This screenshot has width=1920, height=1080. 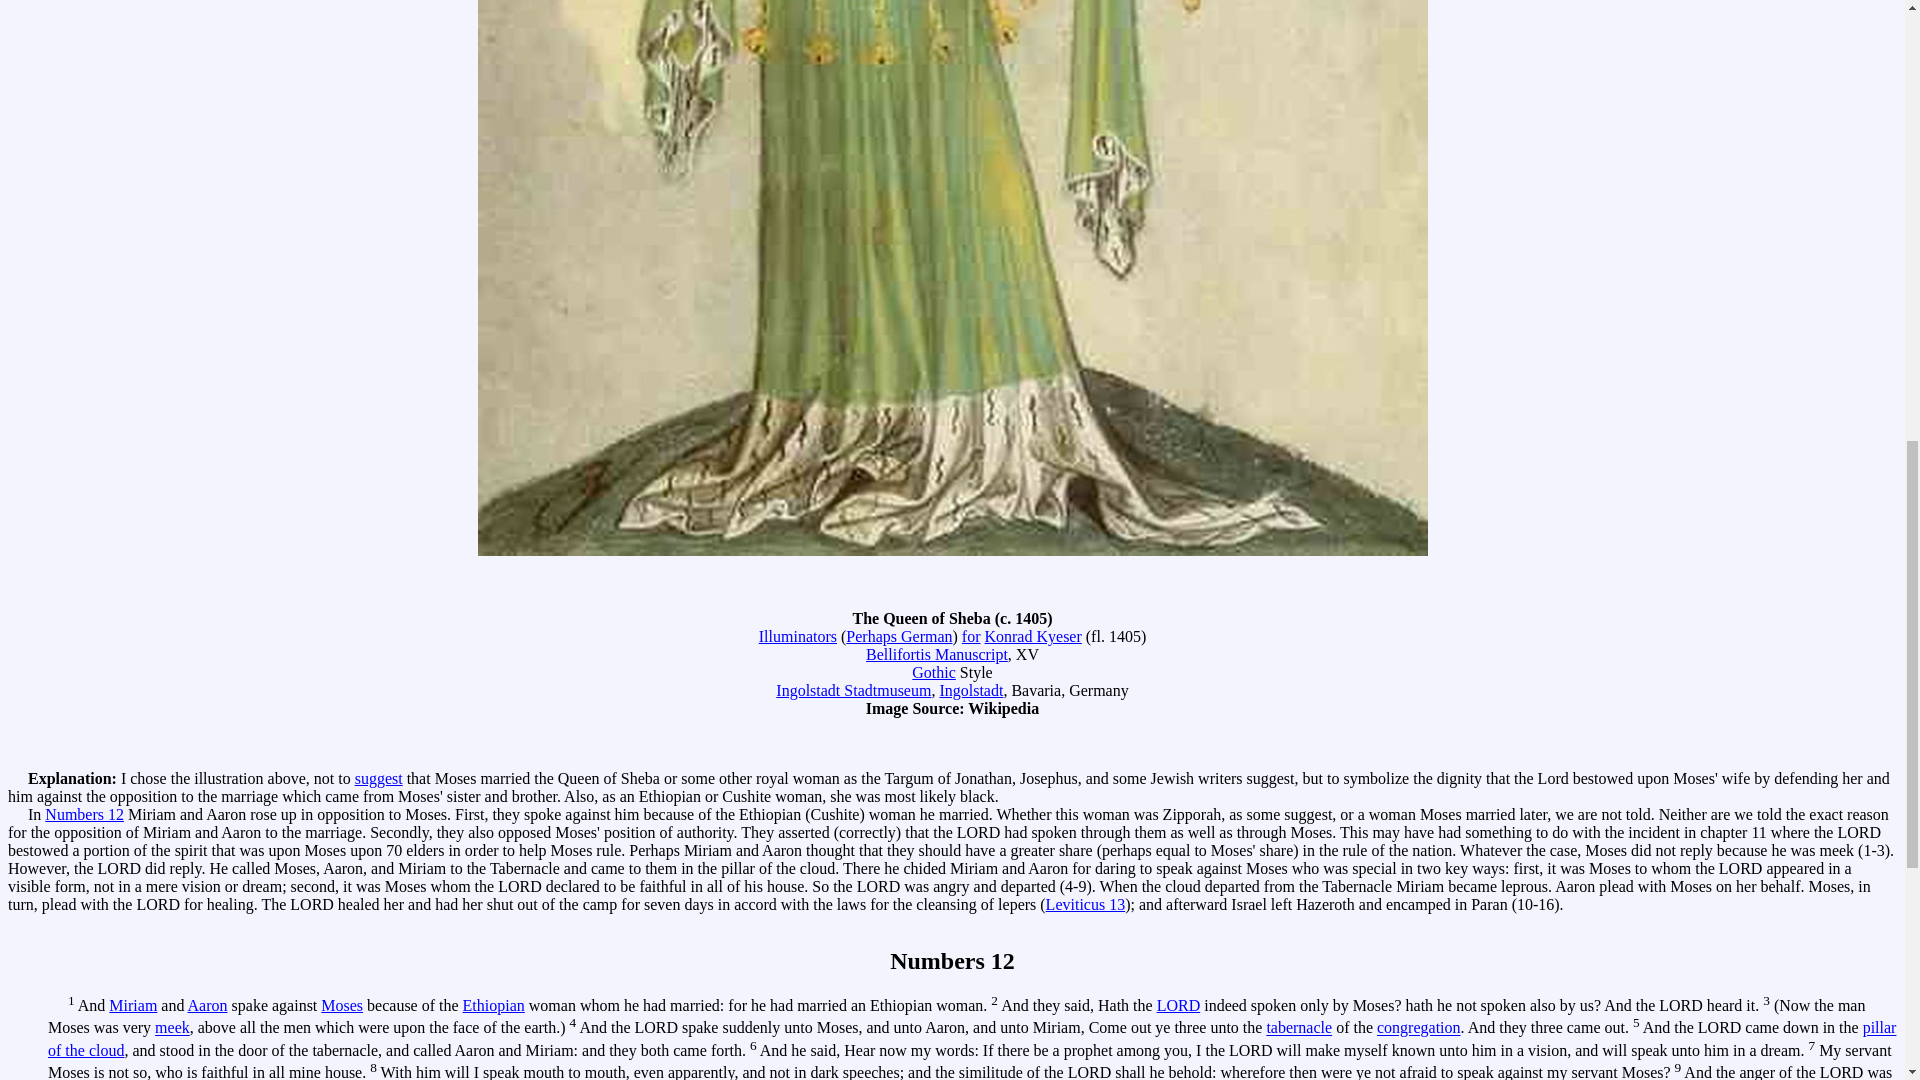 I want to click on congregation, so click(x=1418, y=1028).